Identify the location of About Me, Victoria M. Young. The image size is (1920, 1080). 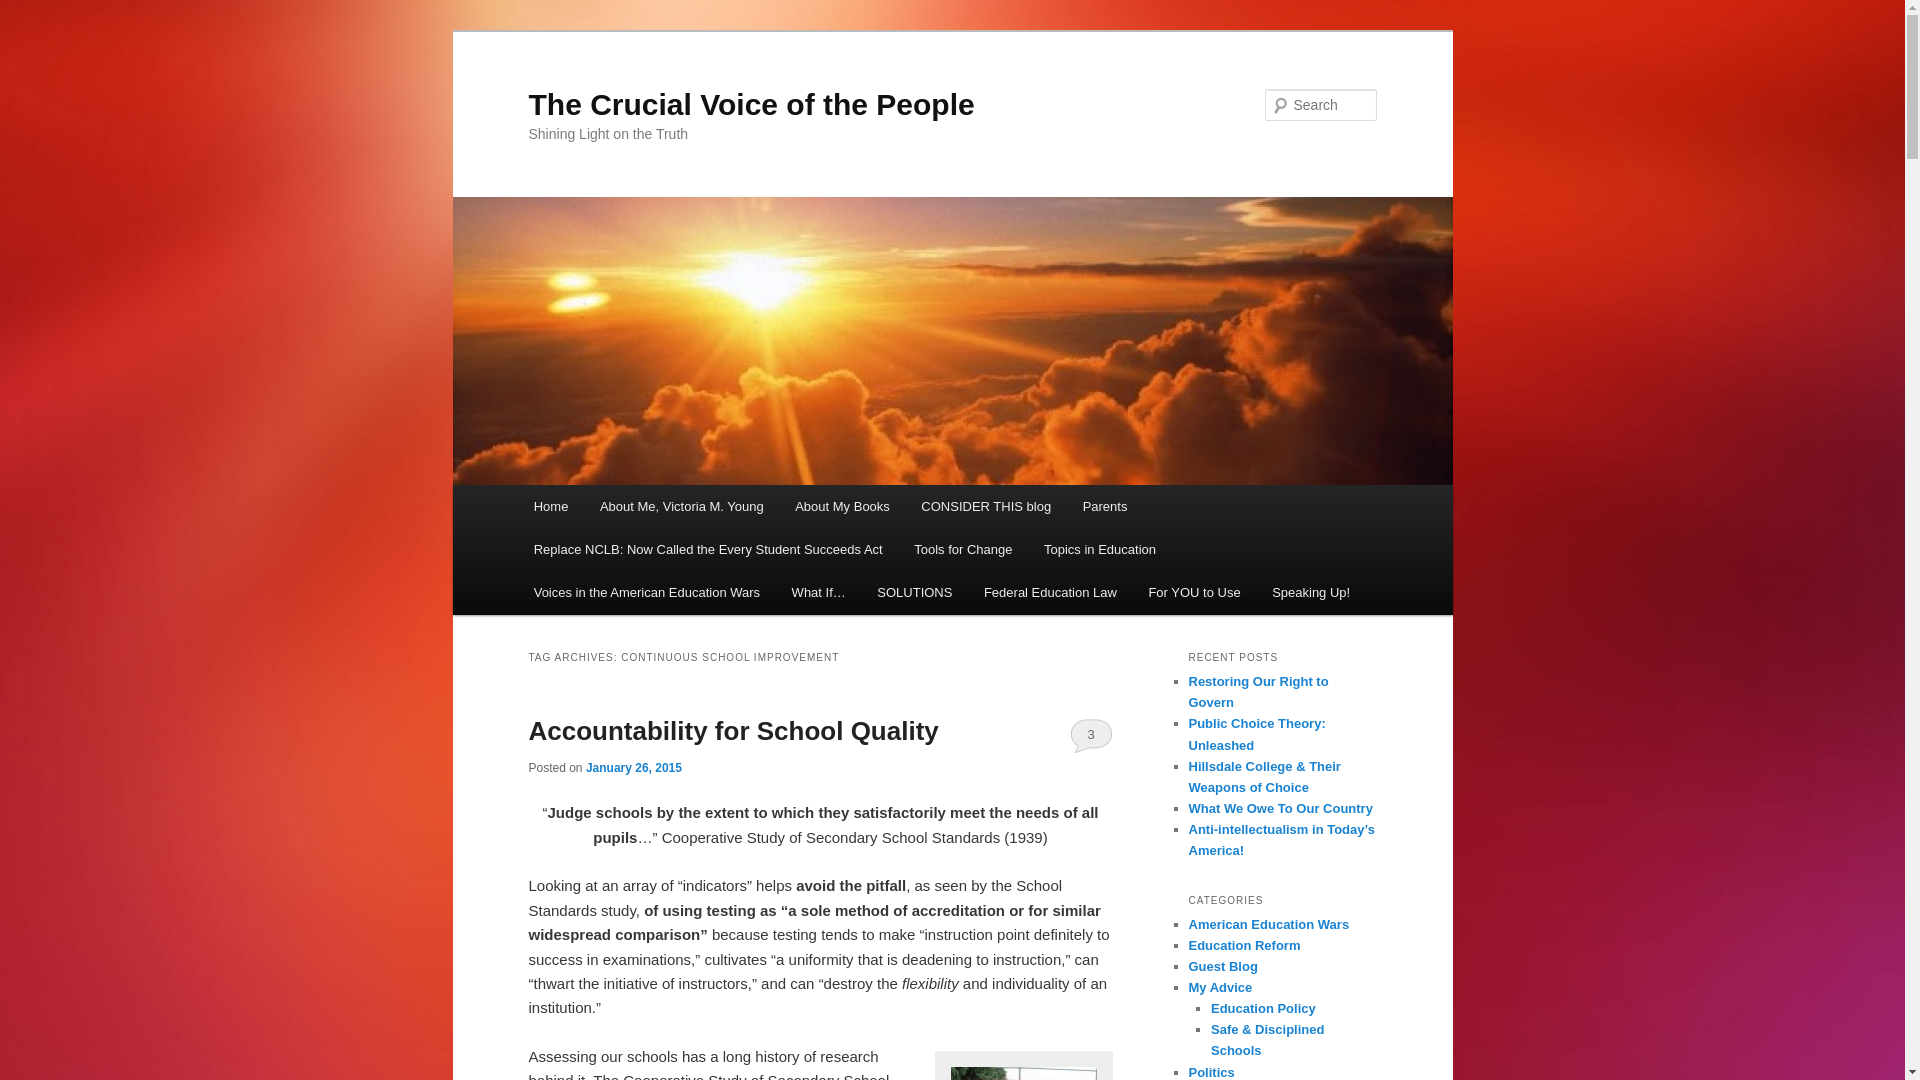
(681, 506).